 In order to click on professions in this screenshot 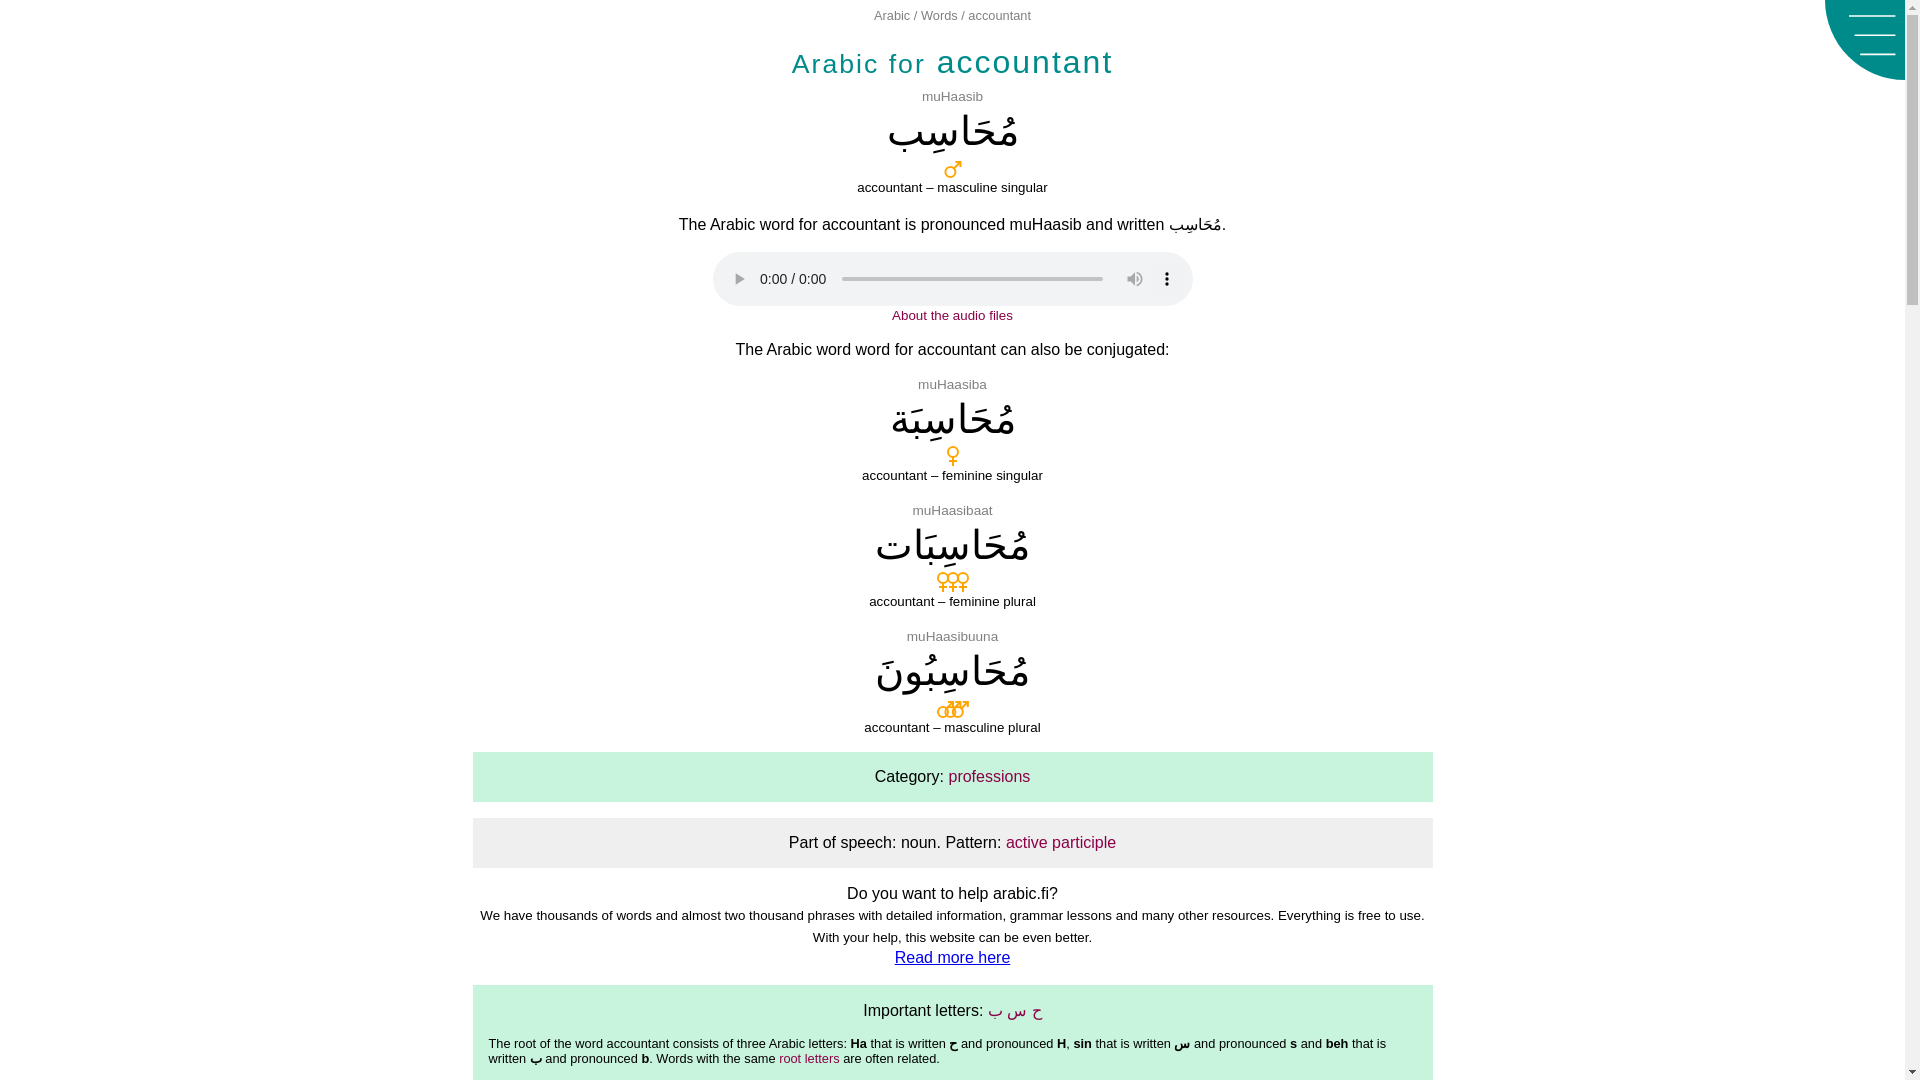, I will do `click(988, 776)`.